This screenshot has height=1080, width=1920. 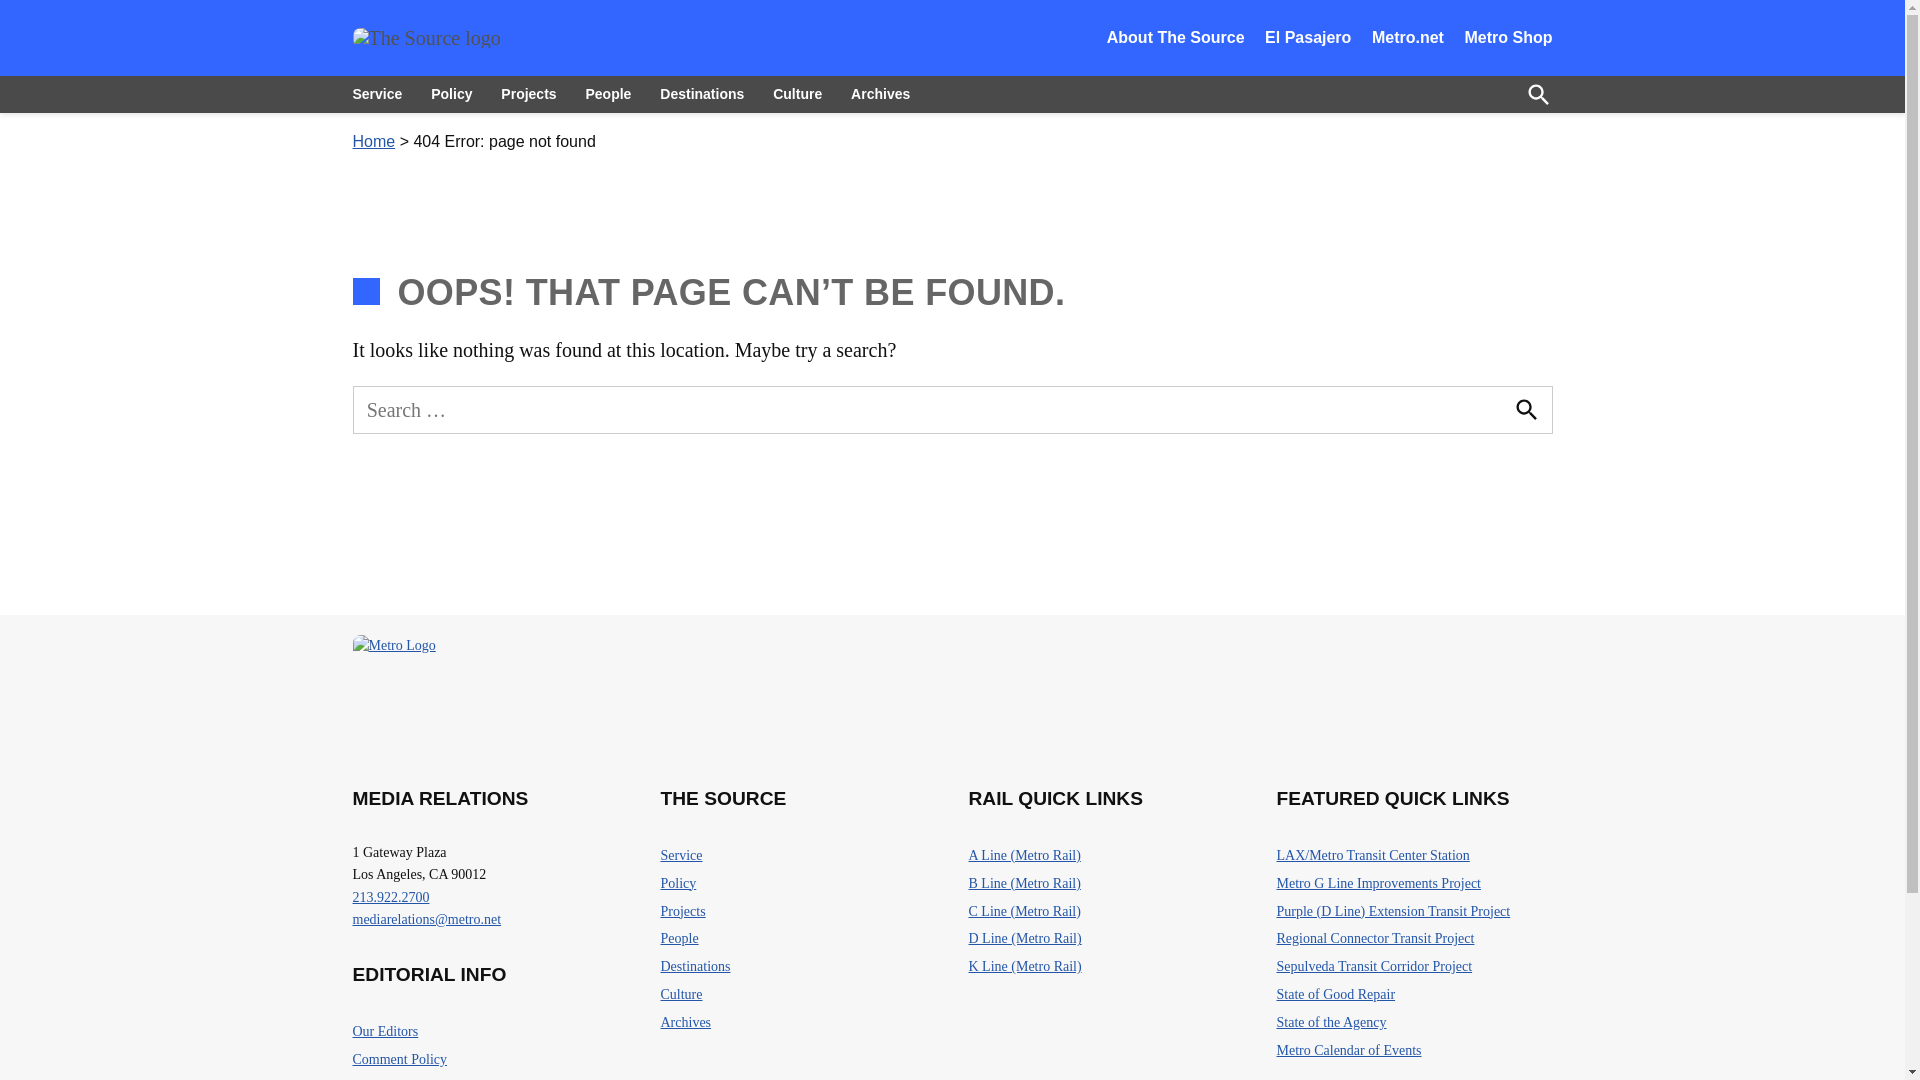 What do you see at coordinates (702, 94) in the screenshot?
I see `Destinations` at bounding box center [702, 94].